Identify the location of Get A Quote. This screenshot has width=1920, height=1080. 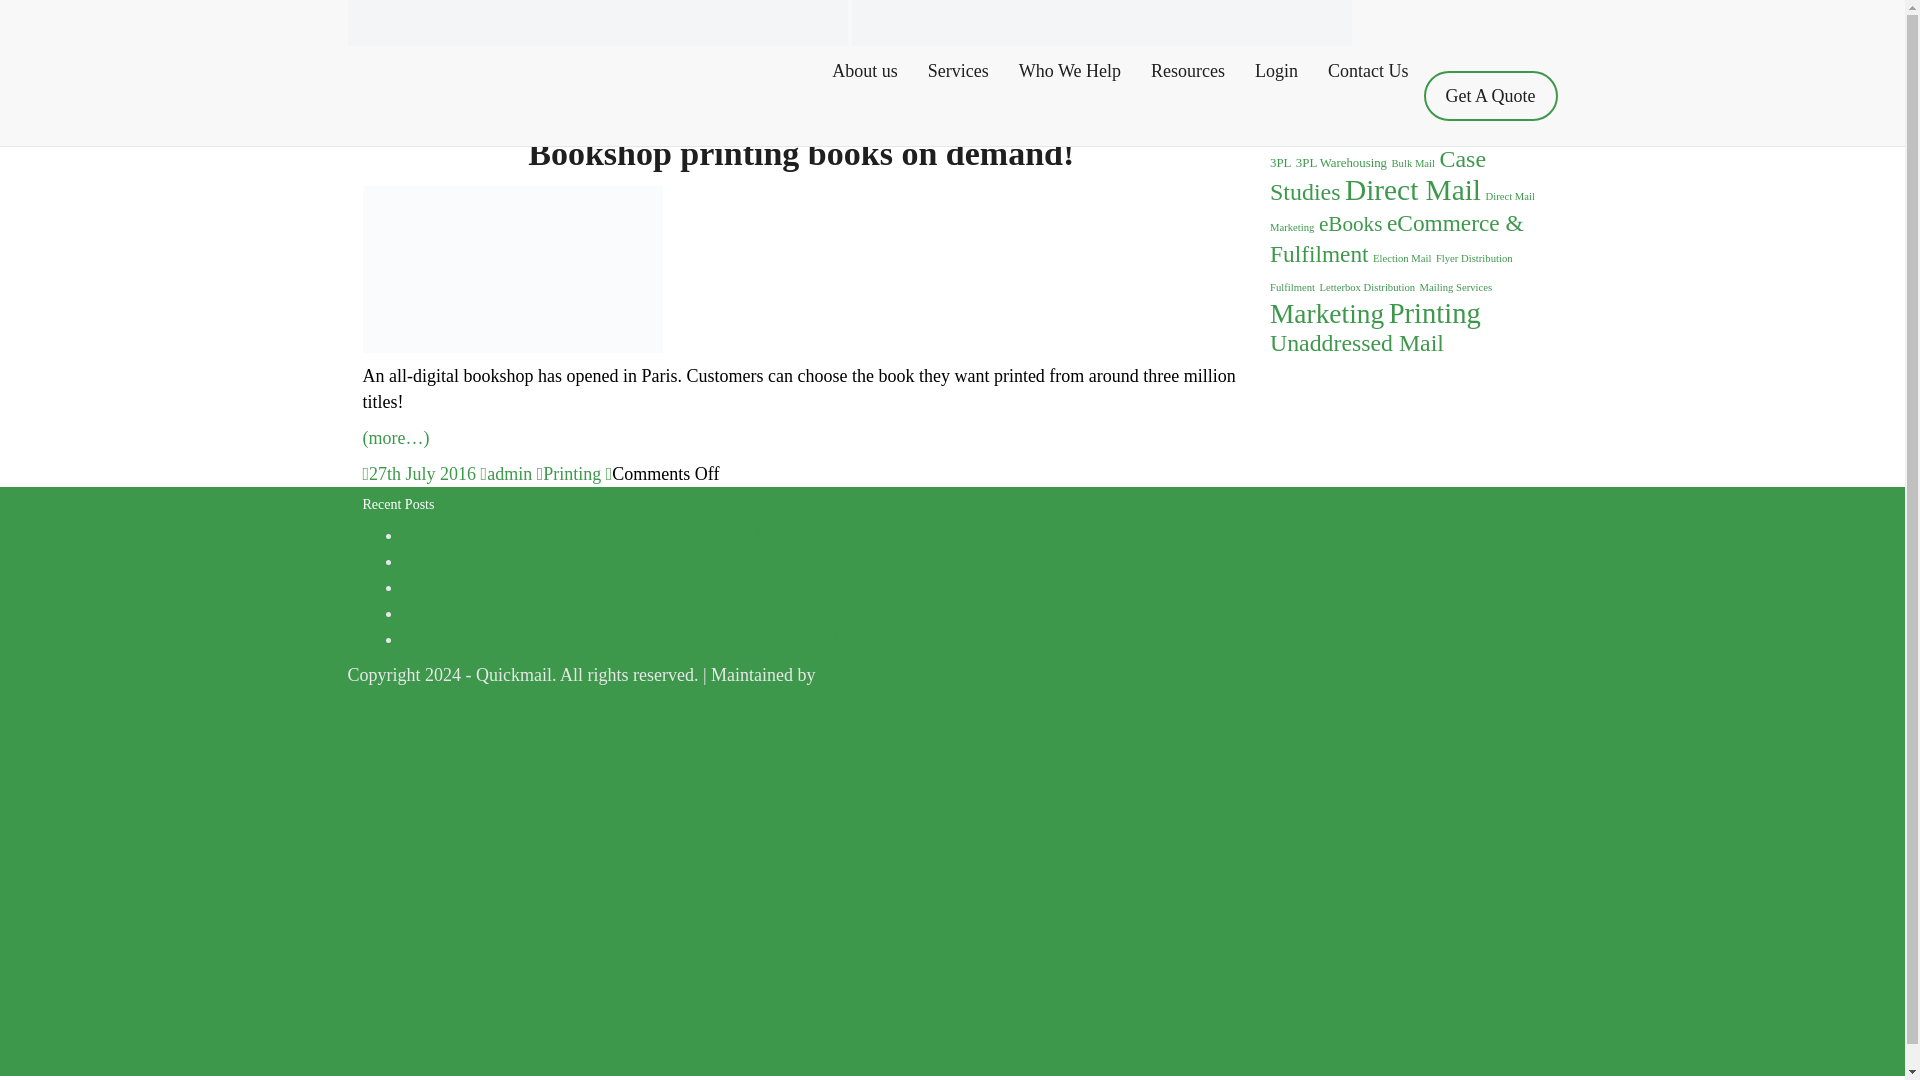
(1490, 96).